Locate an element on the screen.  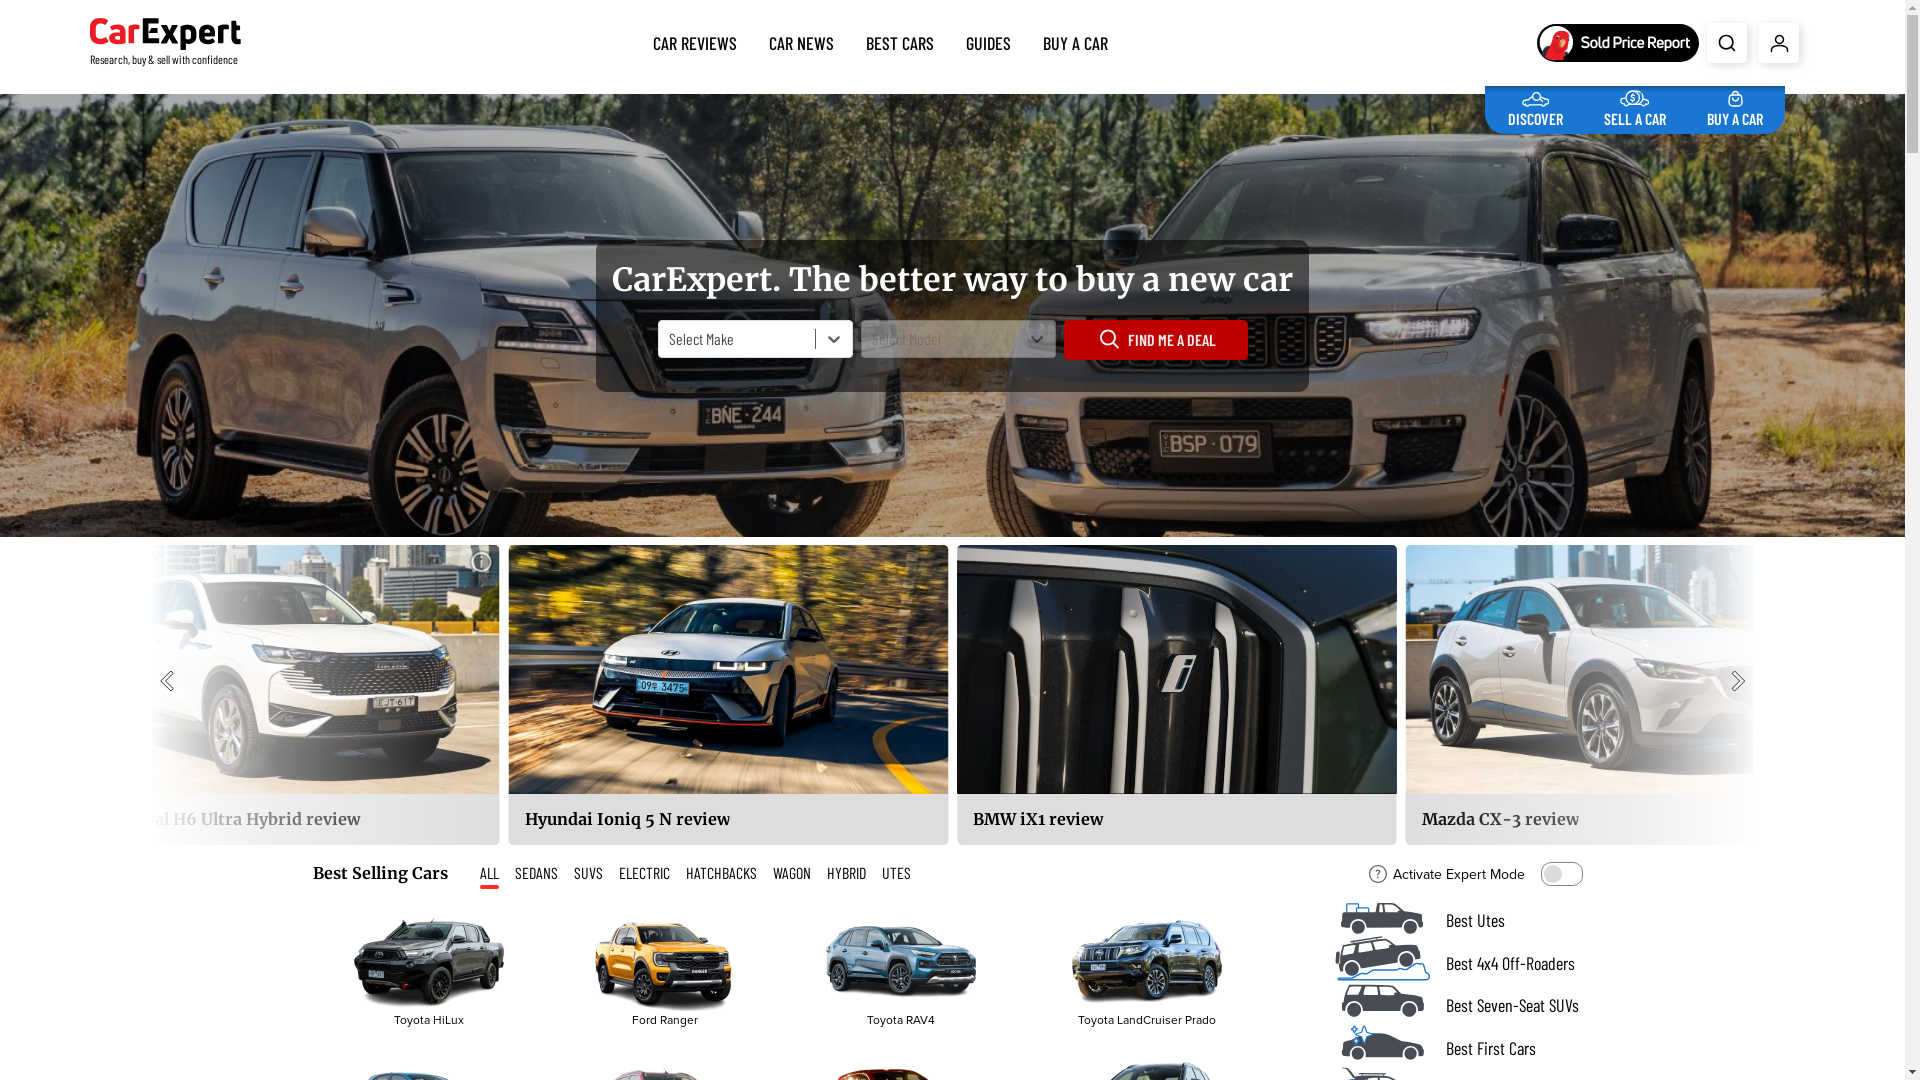
BMW iX1 review is located at coordinates (1177, 695).